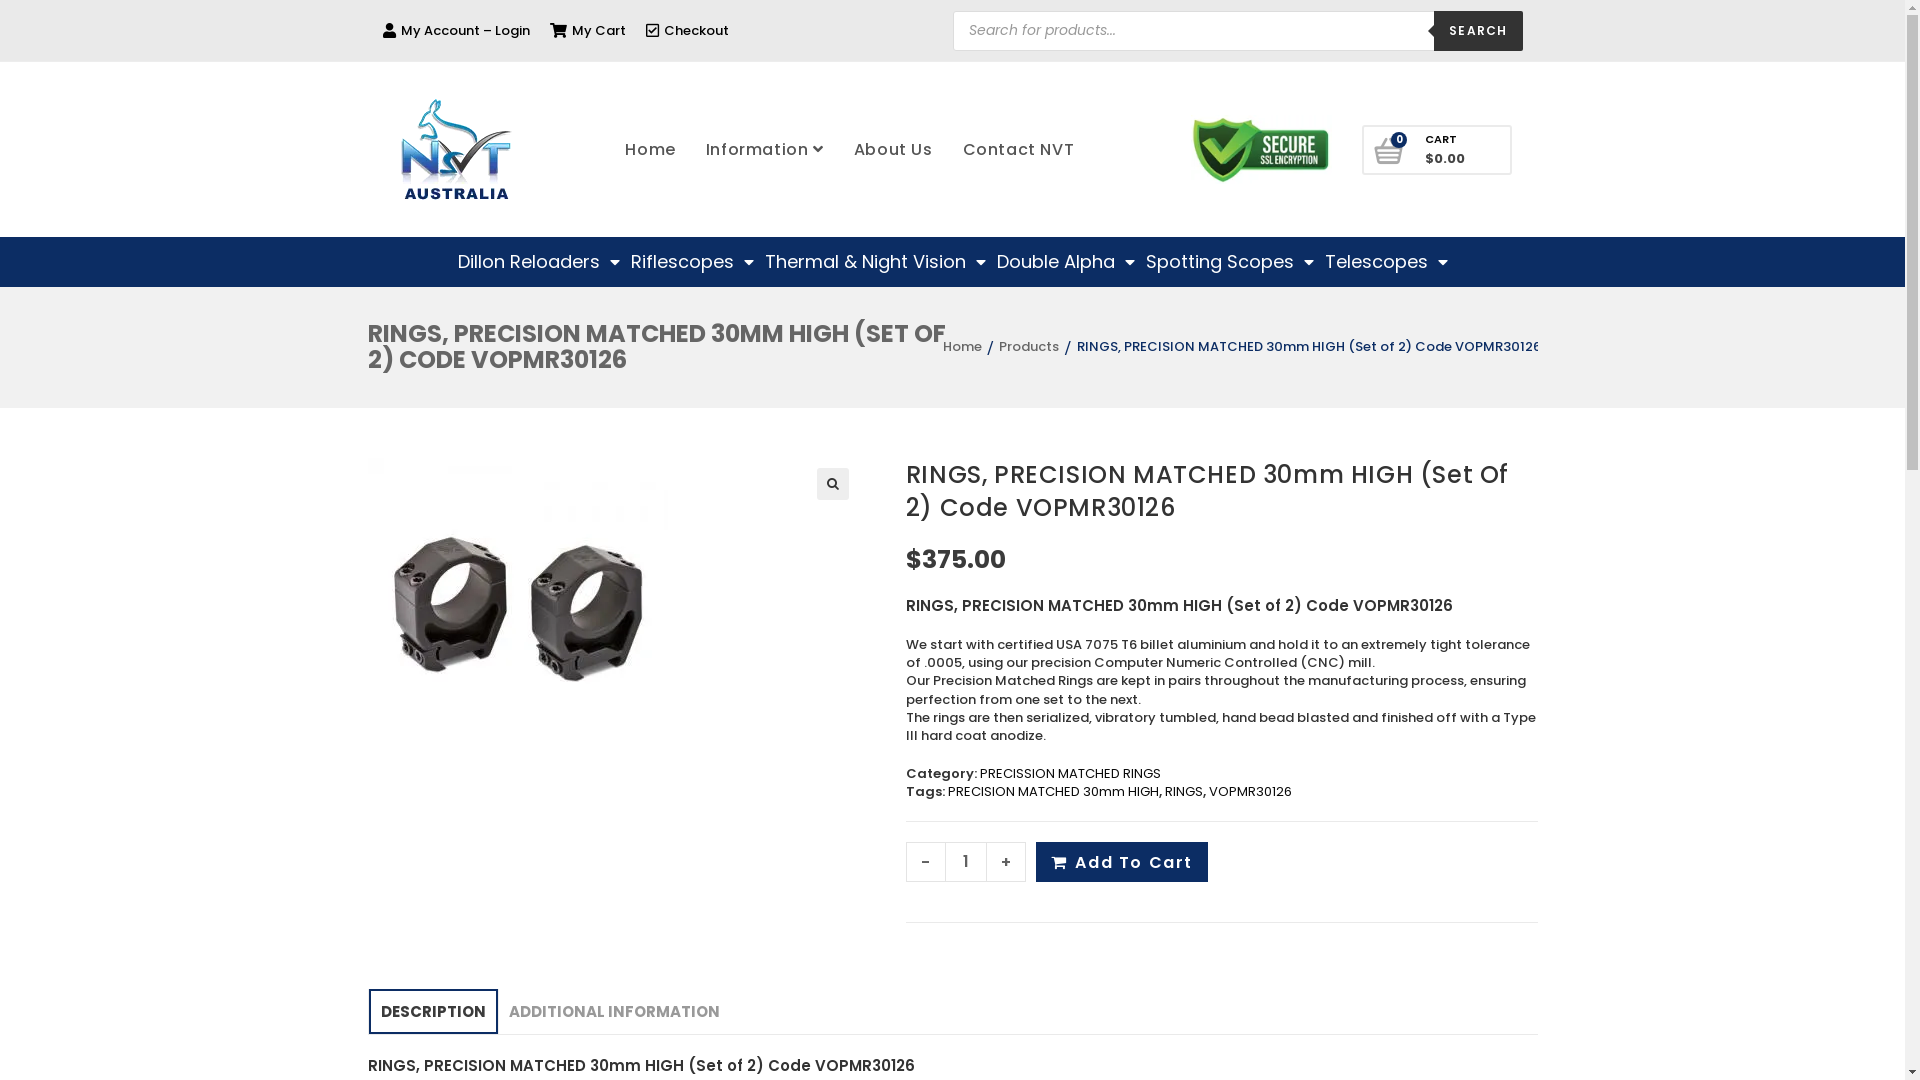 This screenshot has height=1080, width=1920. I want to click on DESCRIPTION, so click(432, 1012).